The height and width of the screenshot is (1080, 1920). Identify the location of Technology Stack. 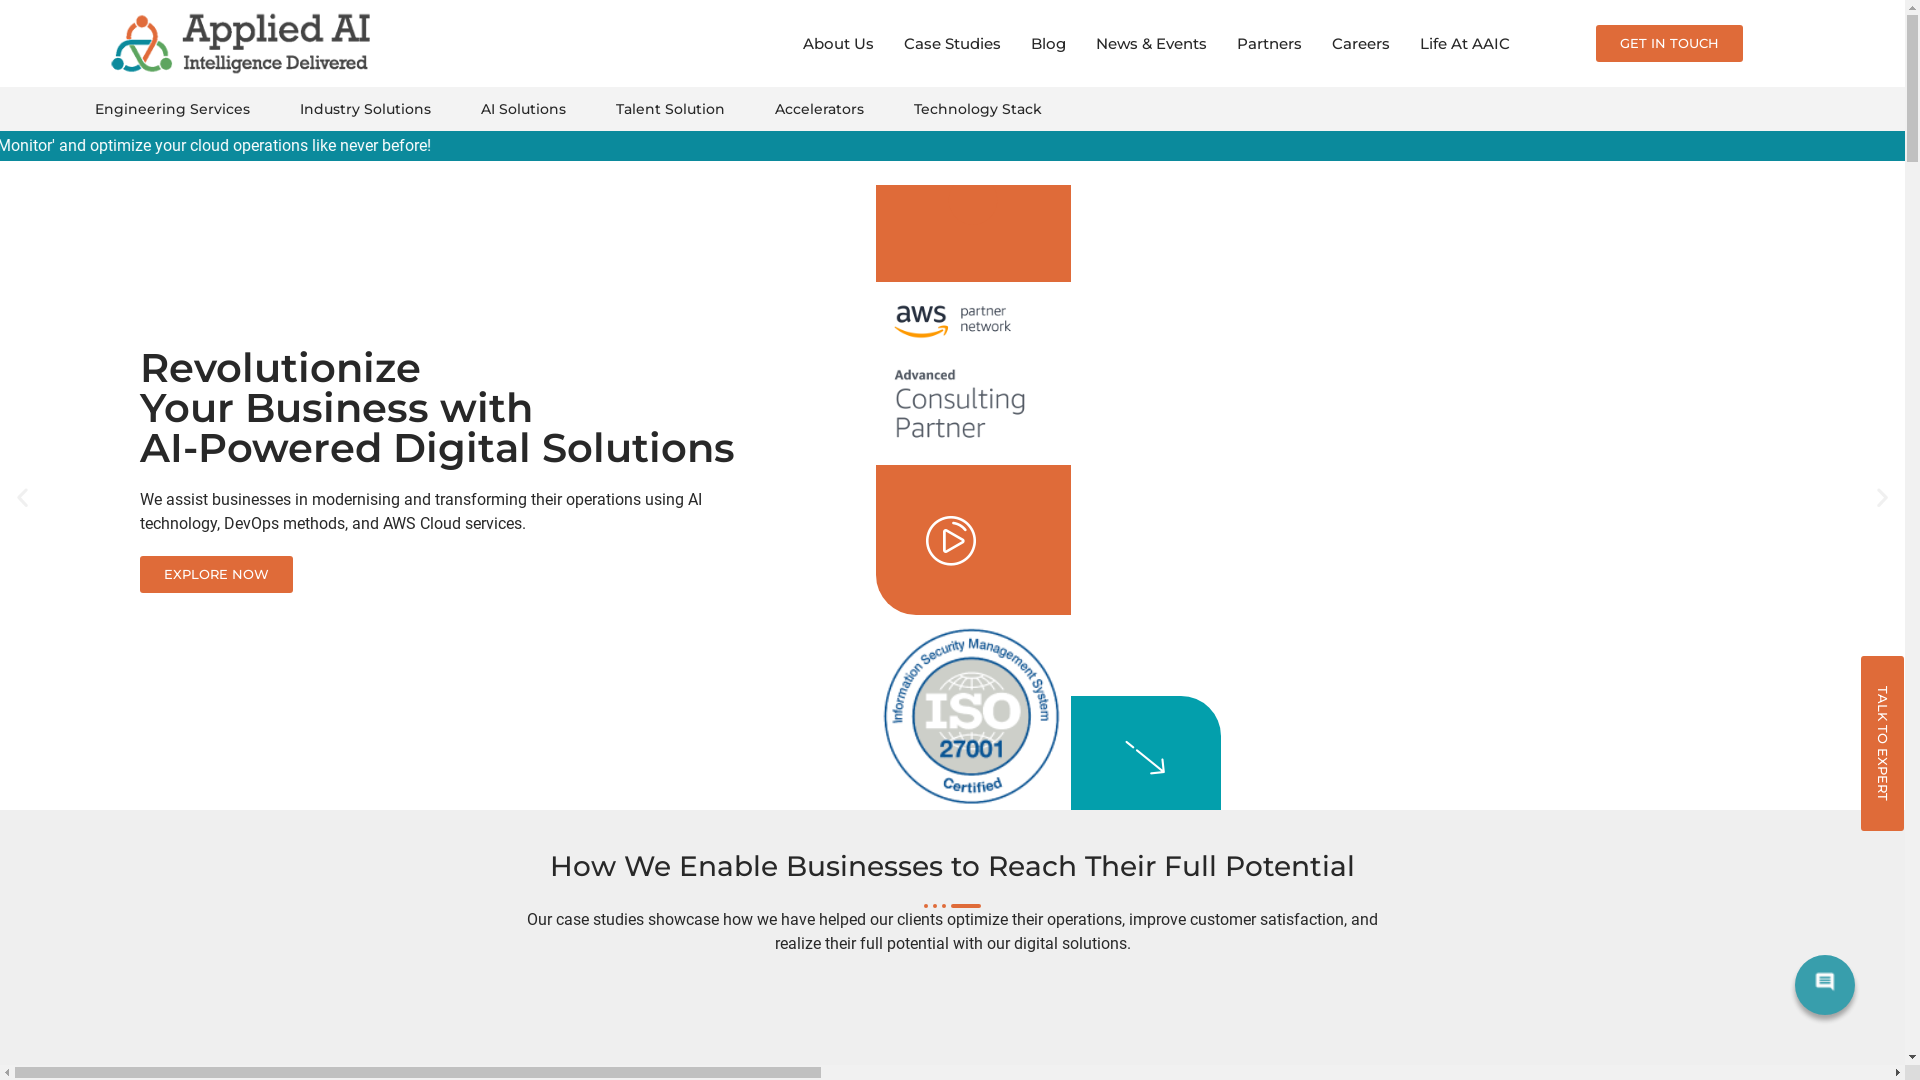
(978, 109).